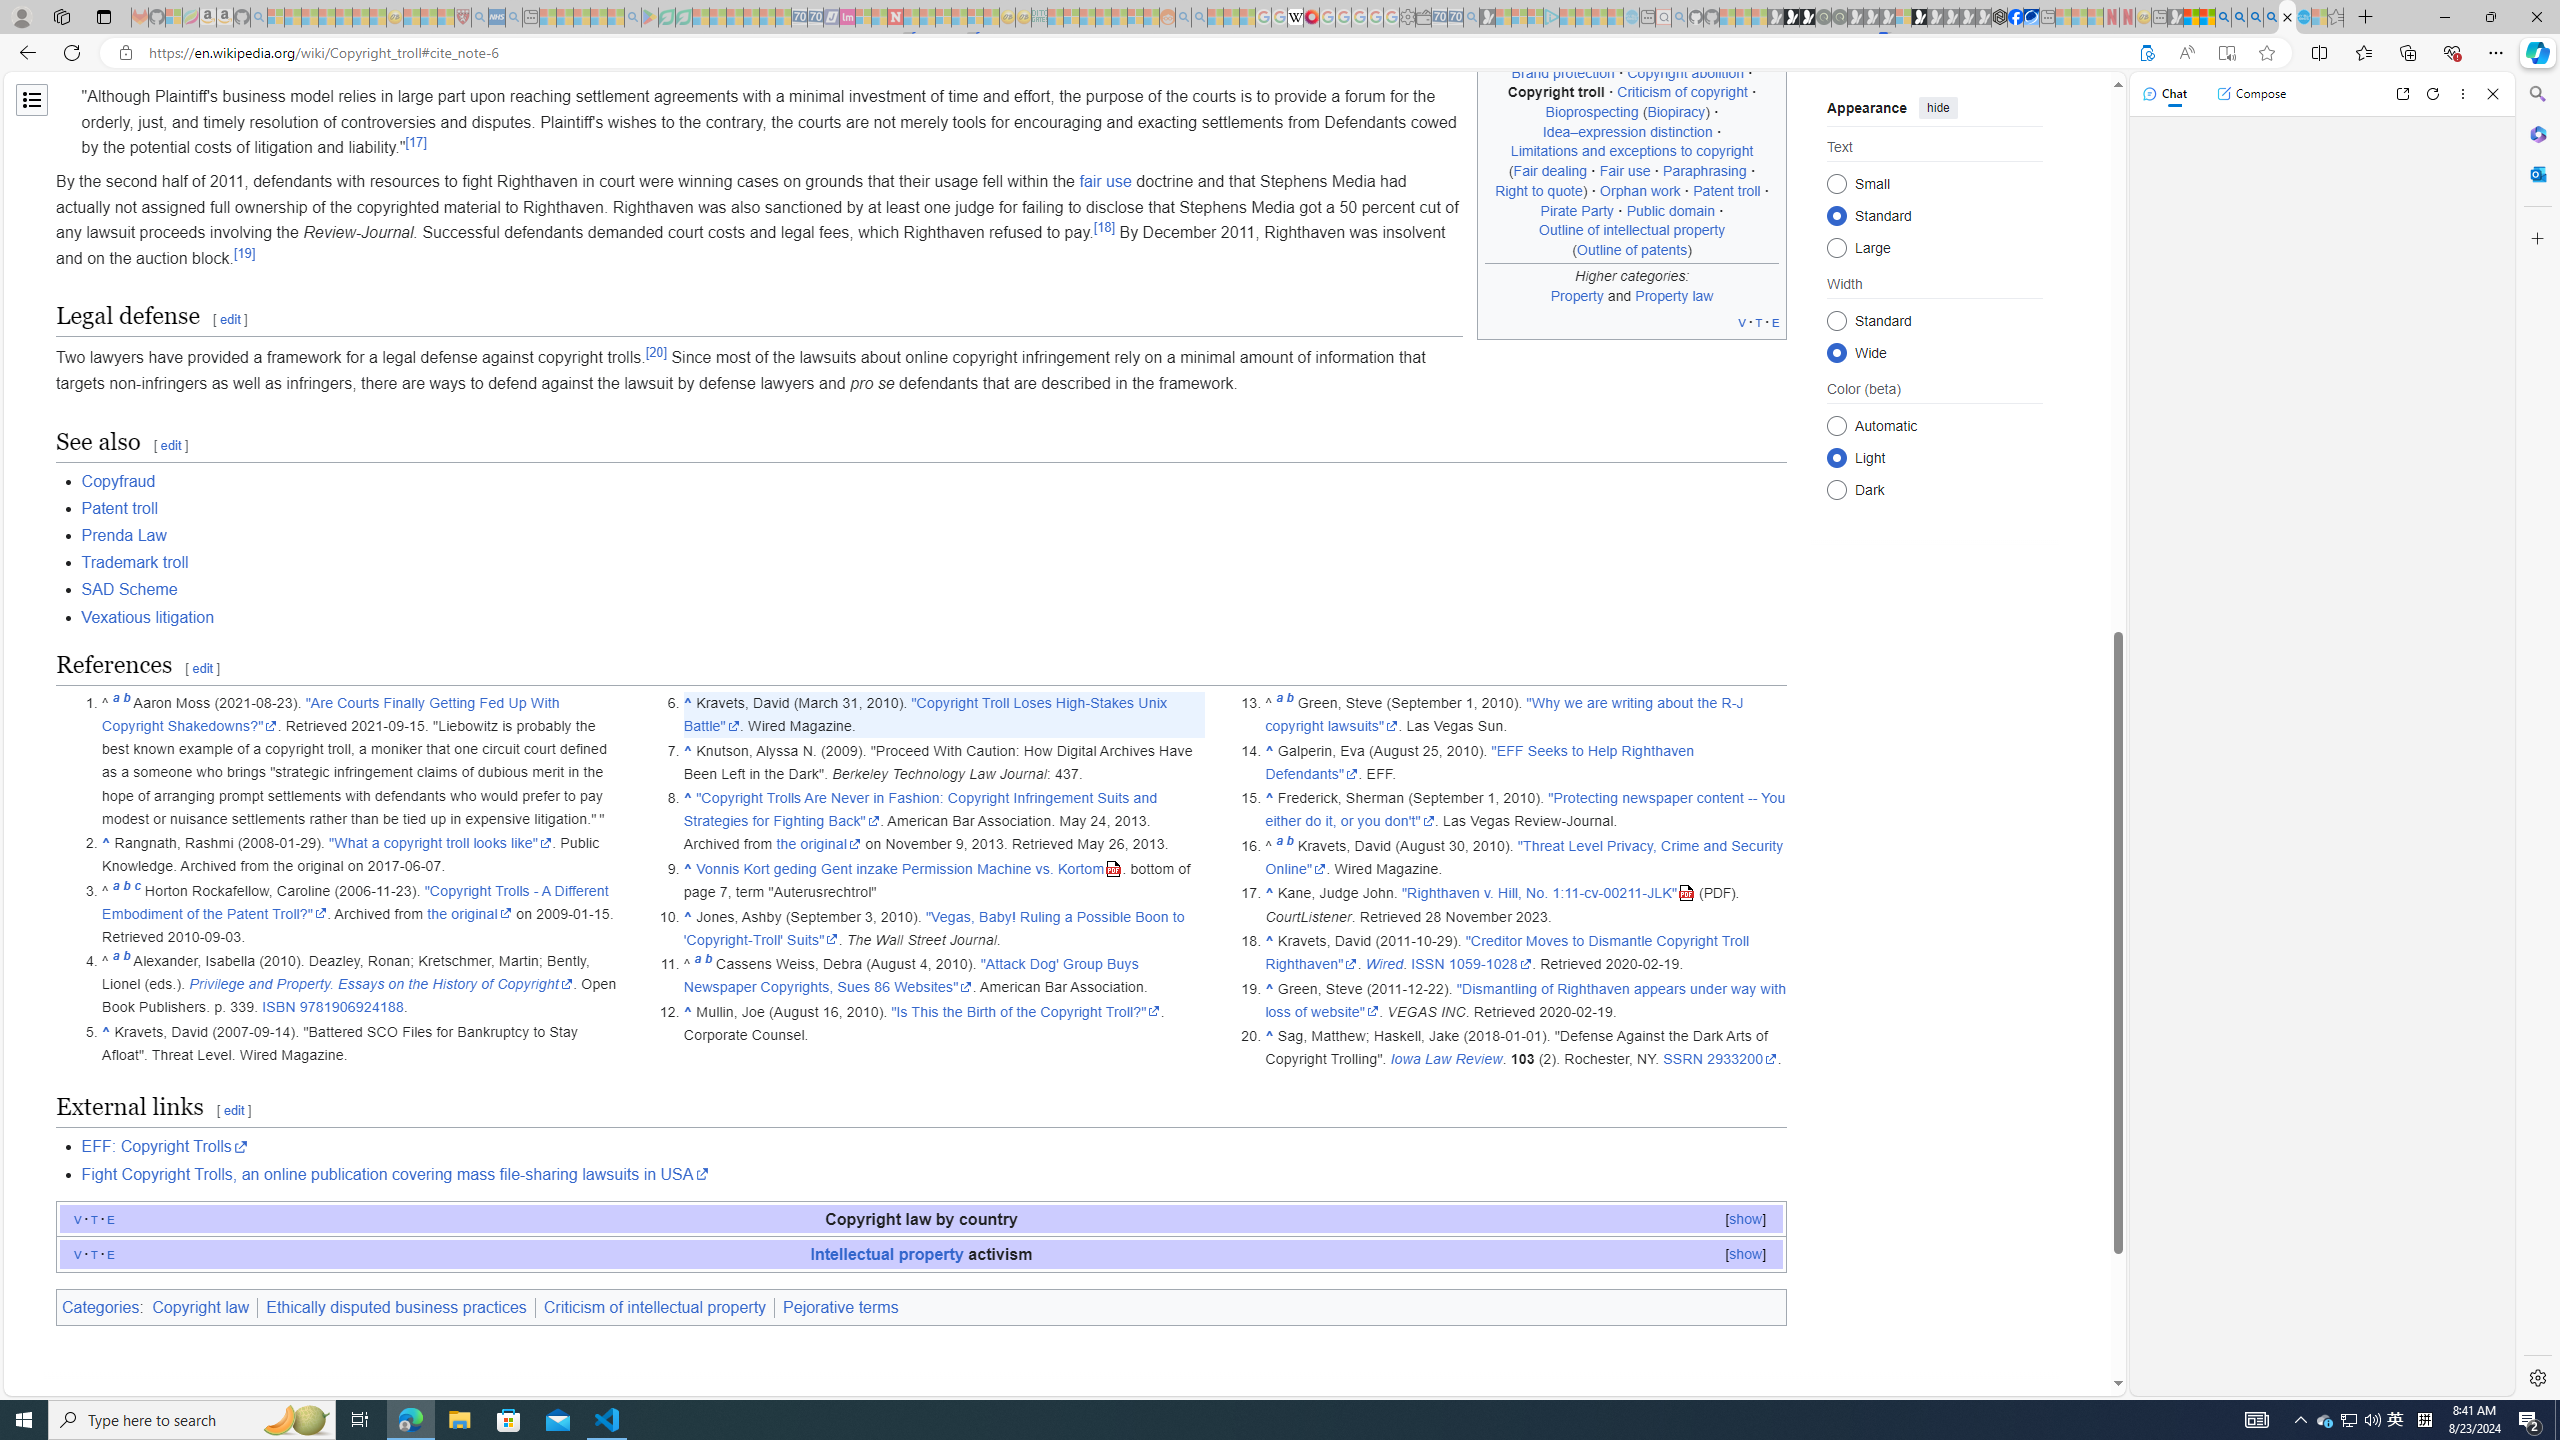 The image size is (2560, 1440). What do you see at coordinates (1479, 761) in the screenshot?
I see `"EFF Seeks to Help Righthaven Defendants"` at bounding box center [1479, 761].